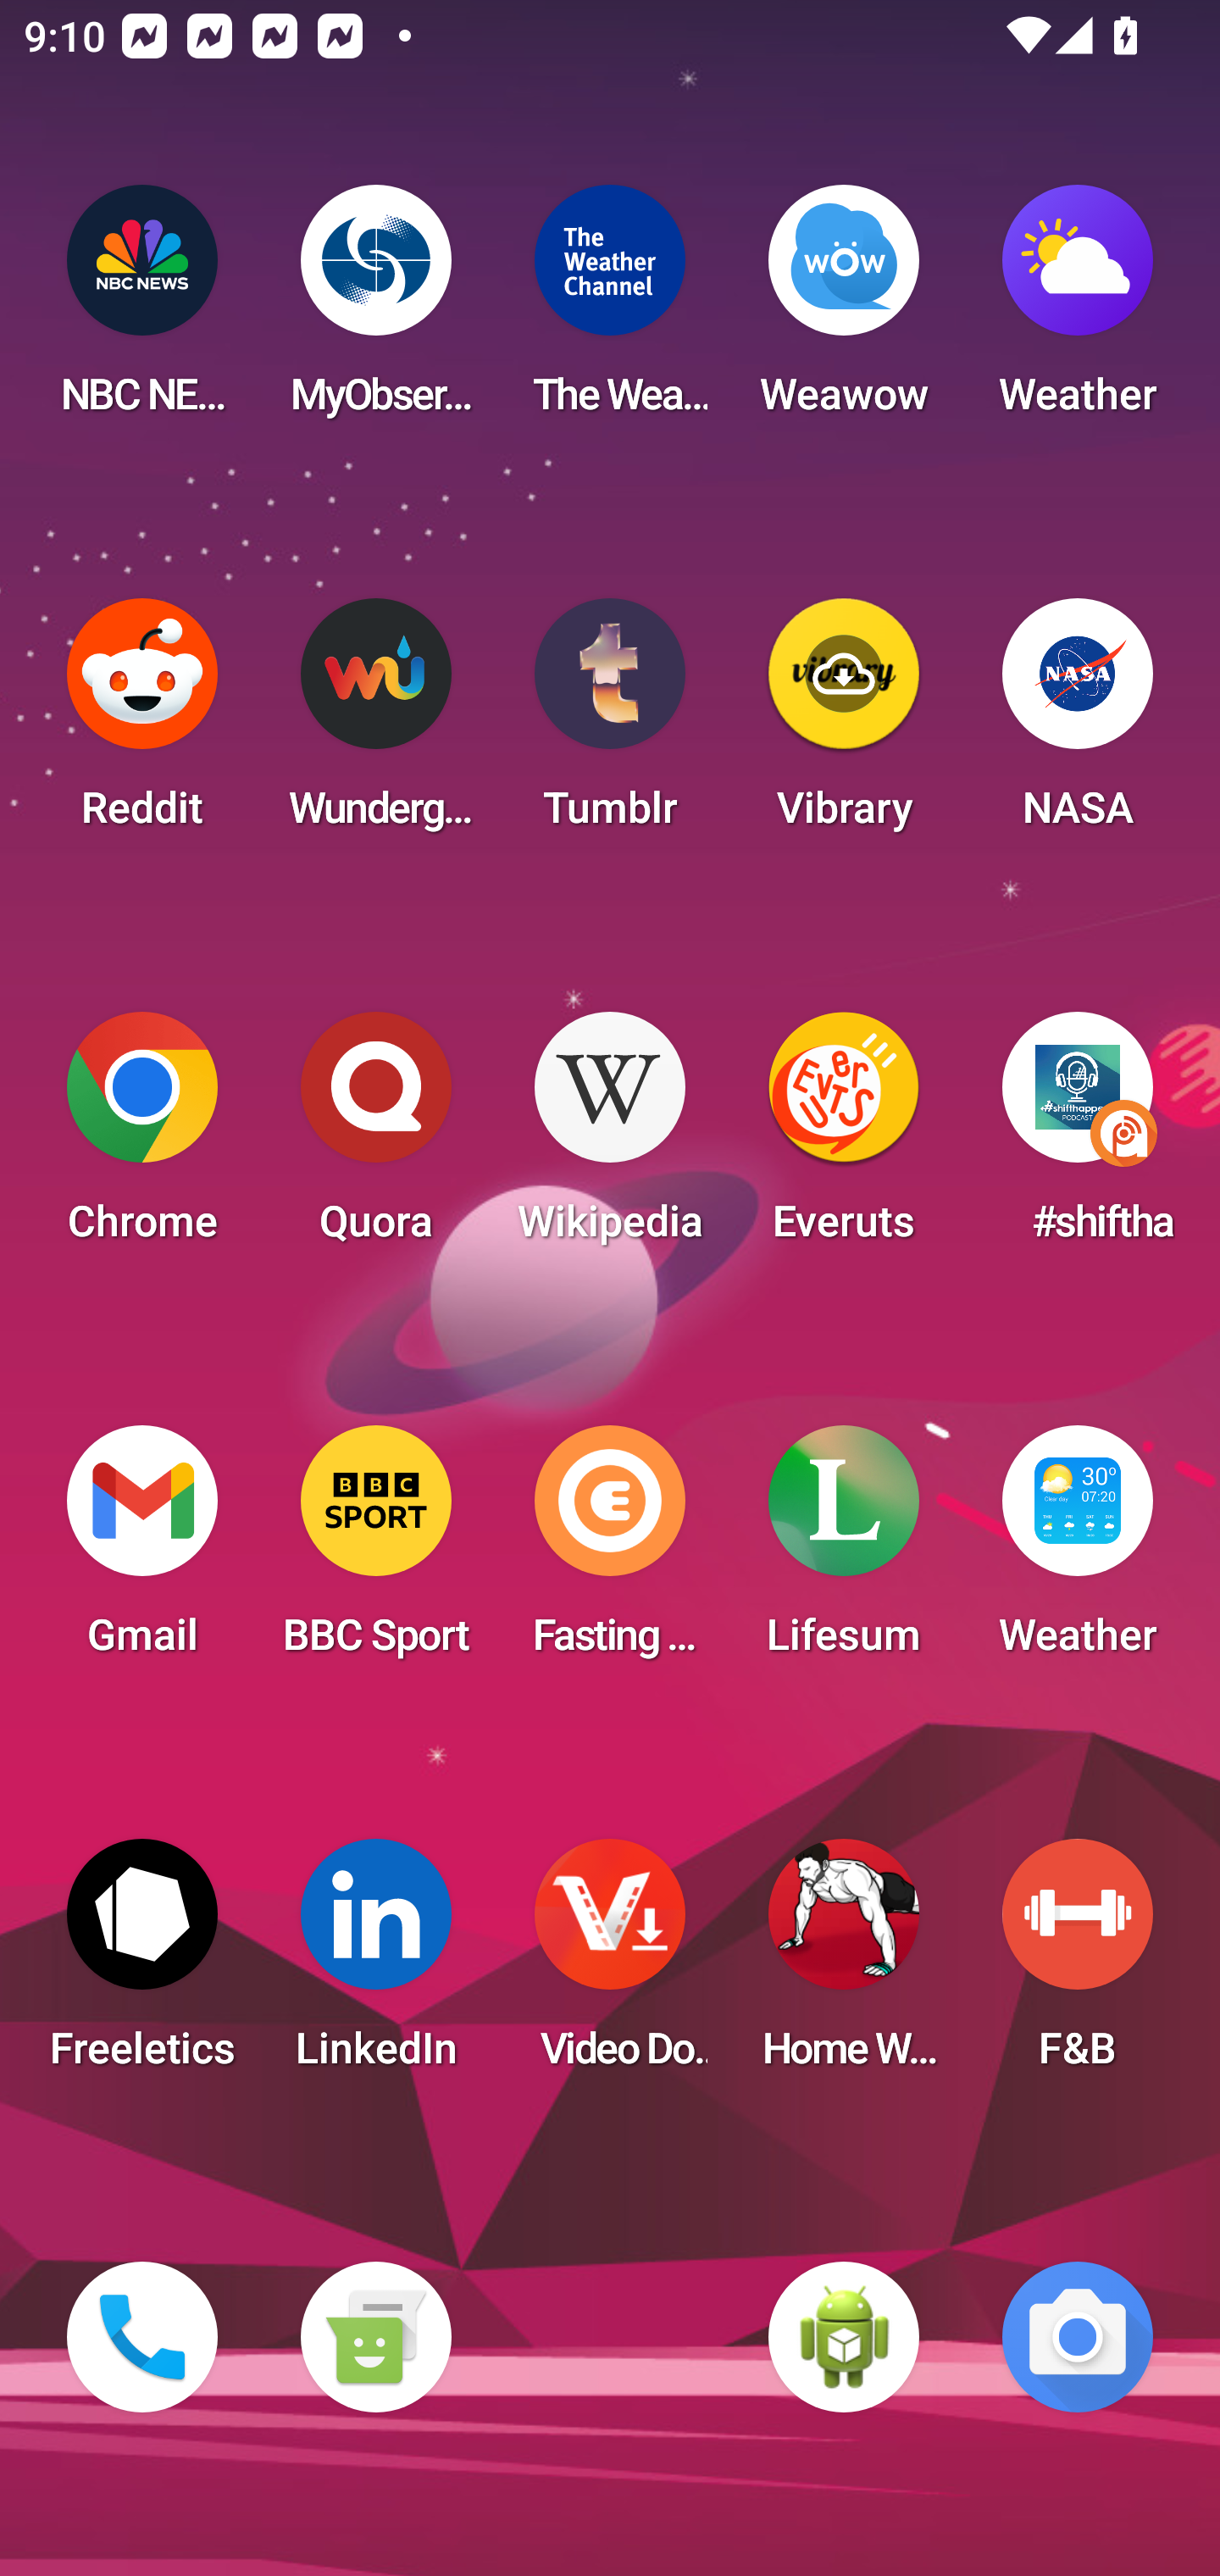 The image size is (1220, 2576). I want to click on F&B, so click(1078, 1964).